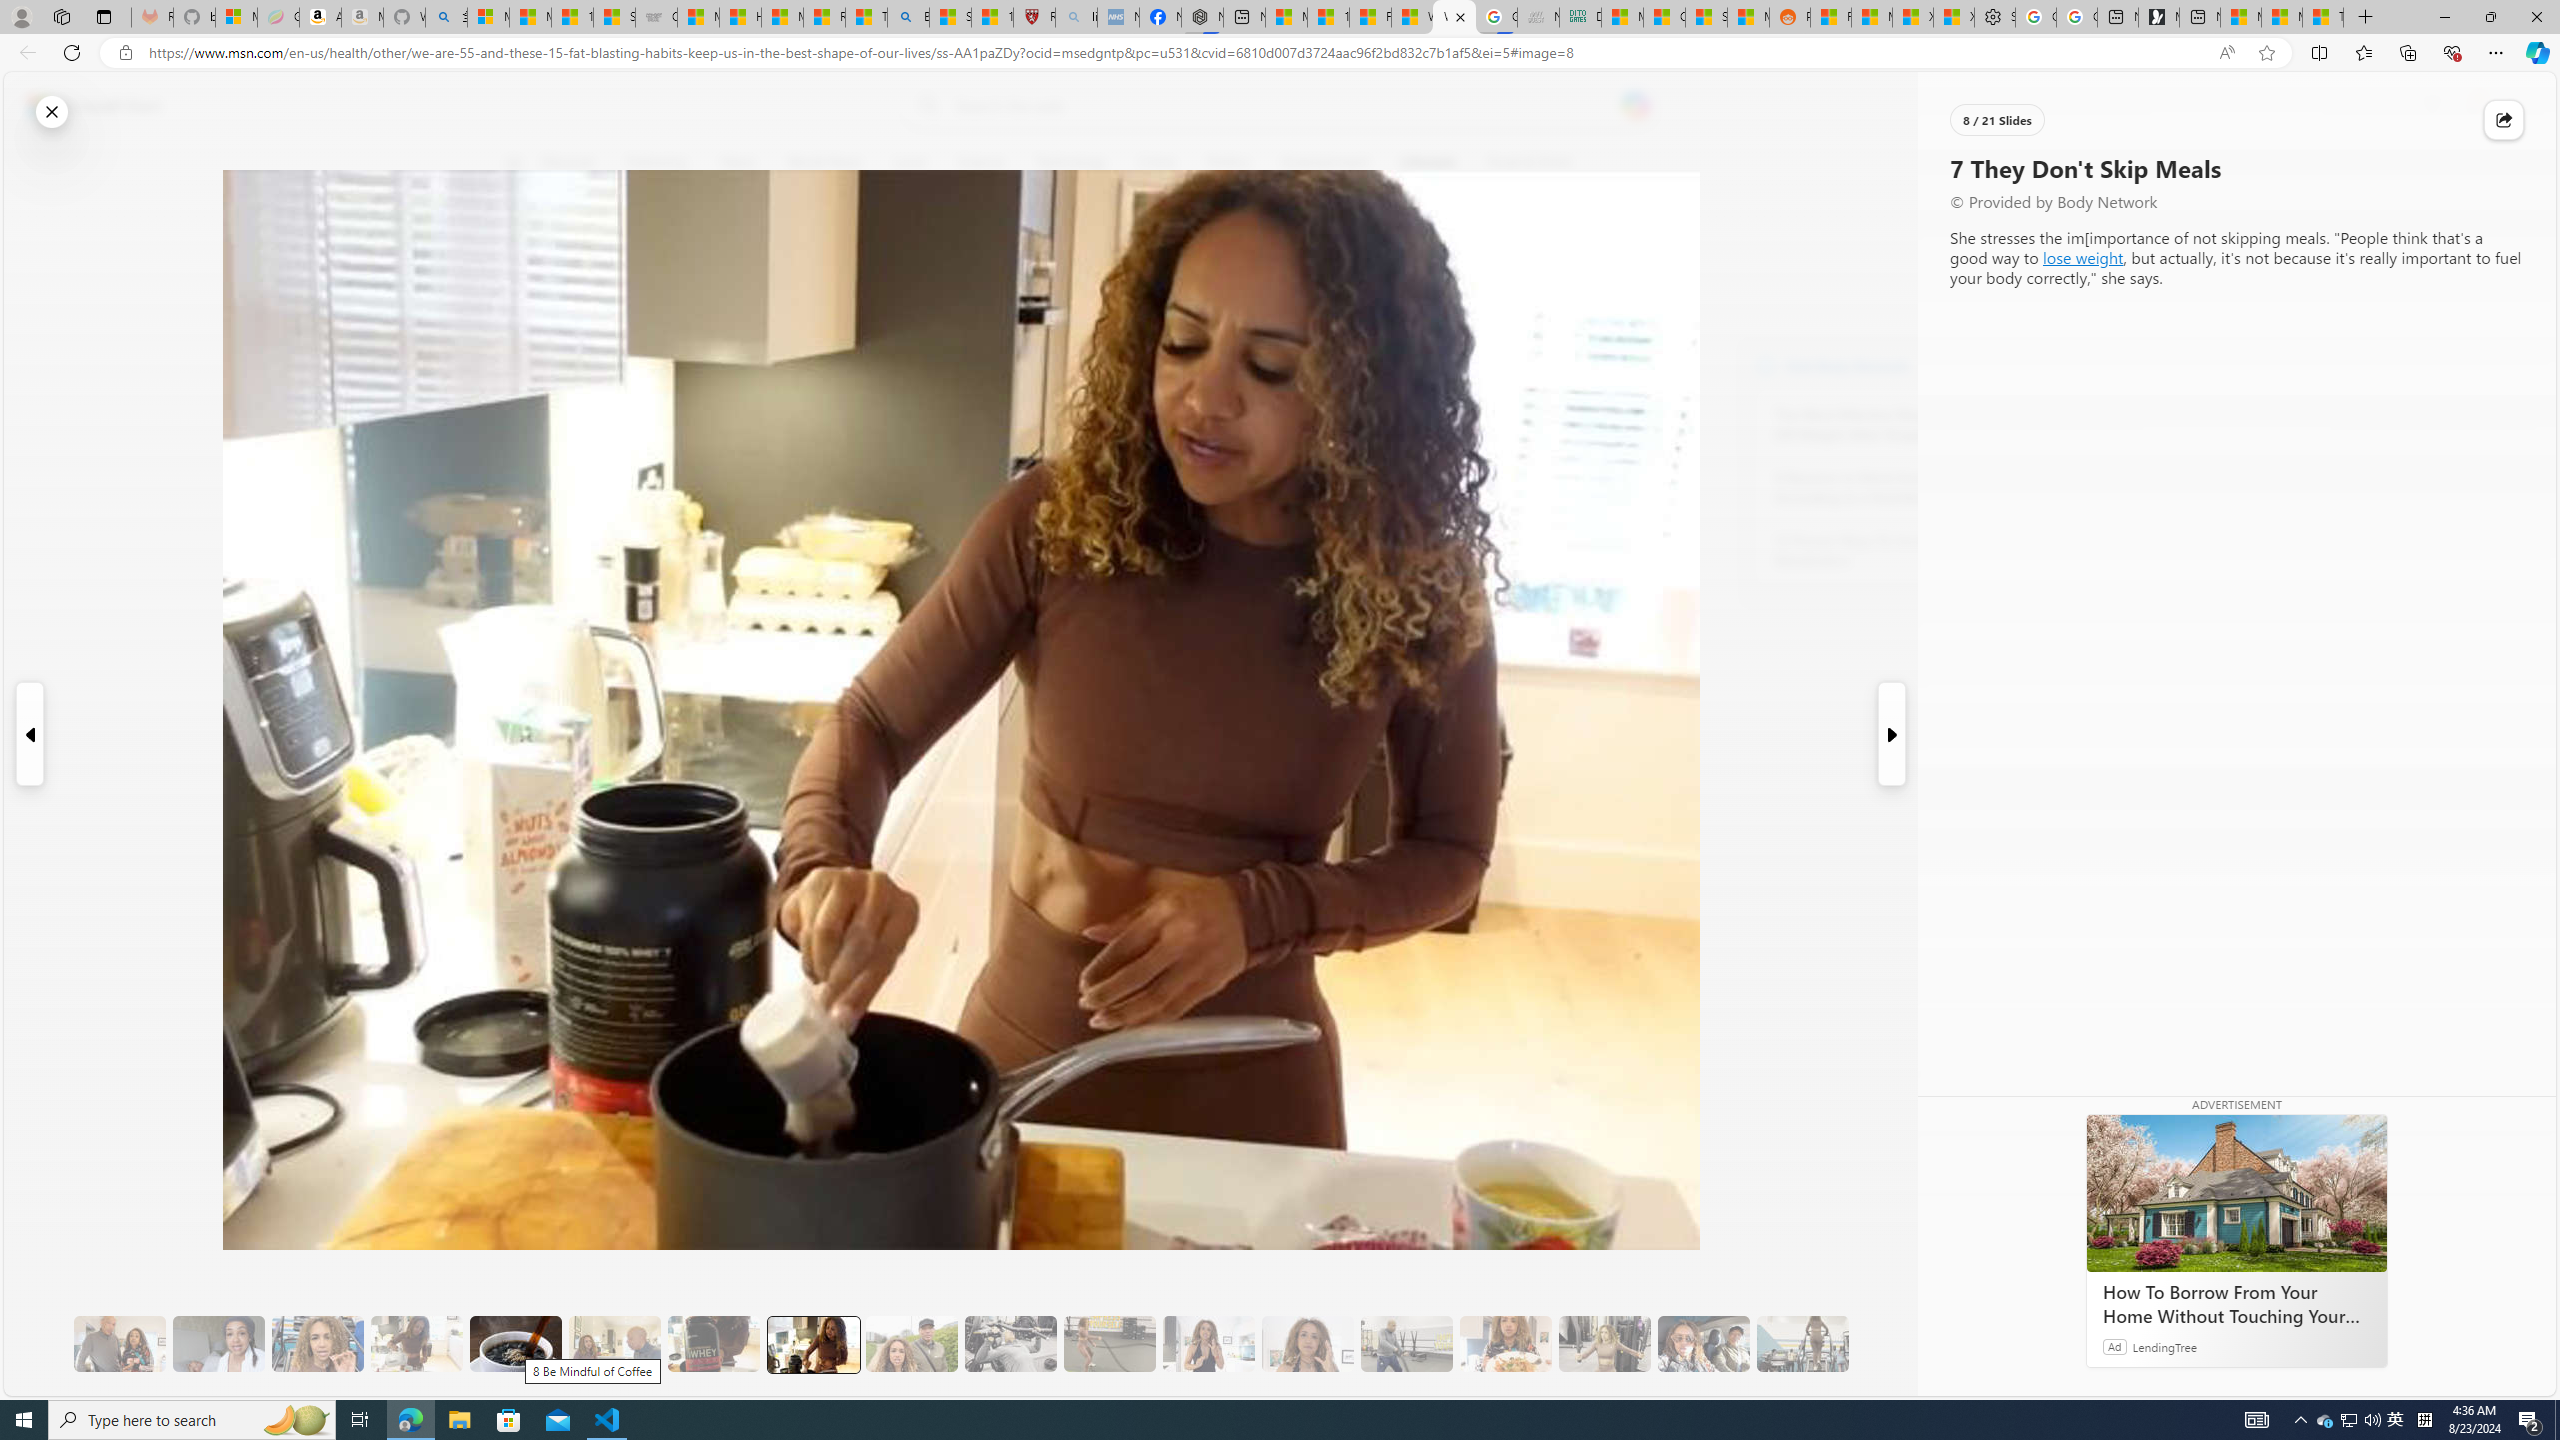  What do you see at coordinates (2504, 120) in the screenshot?
I see `Class: at-item immersive` at bounding box center [2504, 120].